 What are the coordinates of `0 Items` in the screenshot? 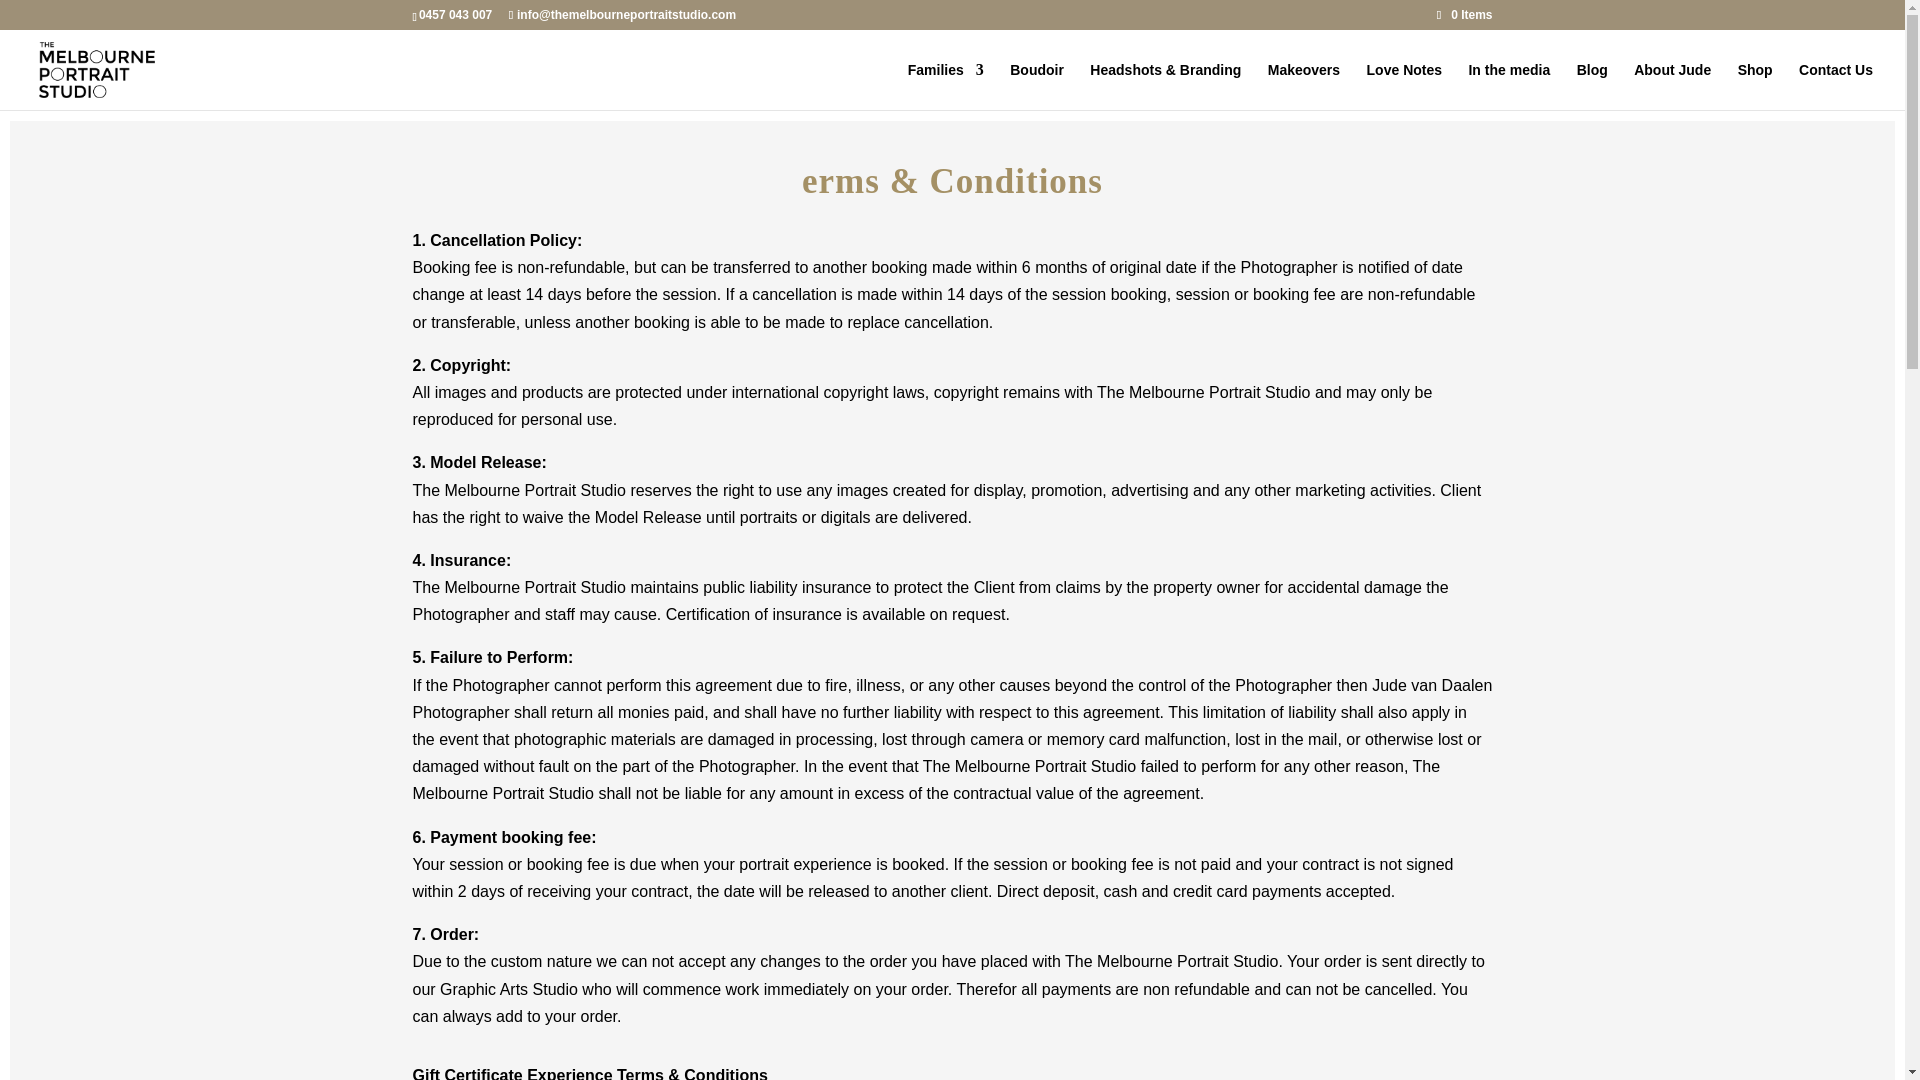 It's located at (1464, 14).